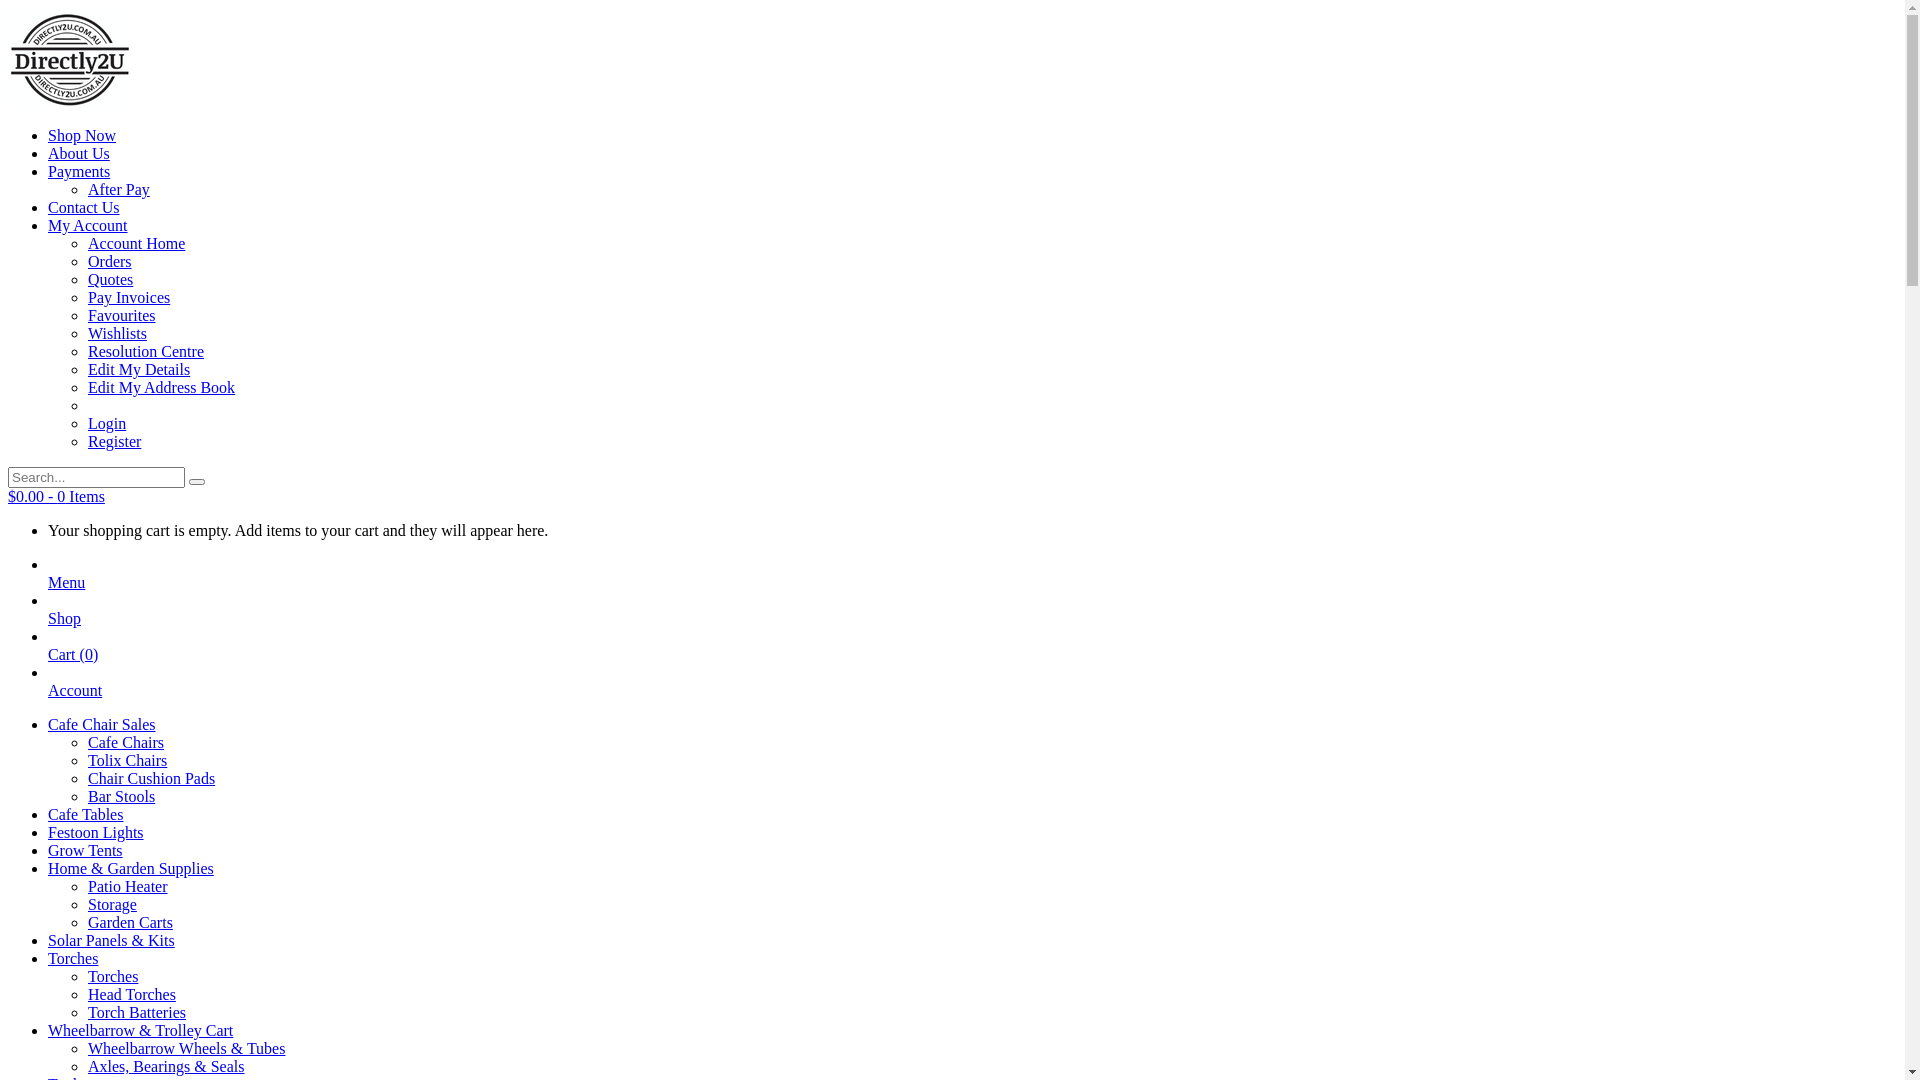 The image size is (1920, 1080). I want to click on Account, so click(75, 700).